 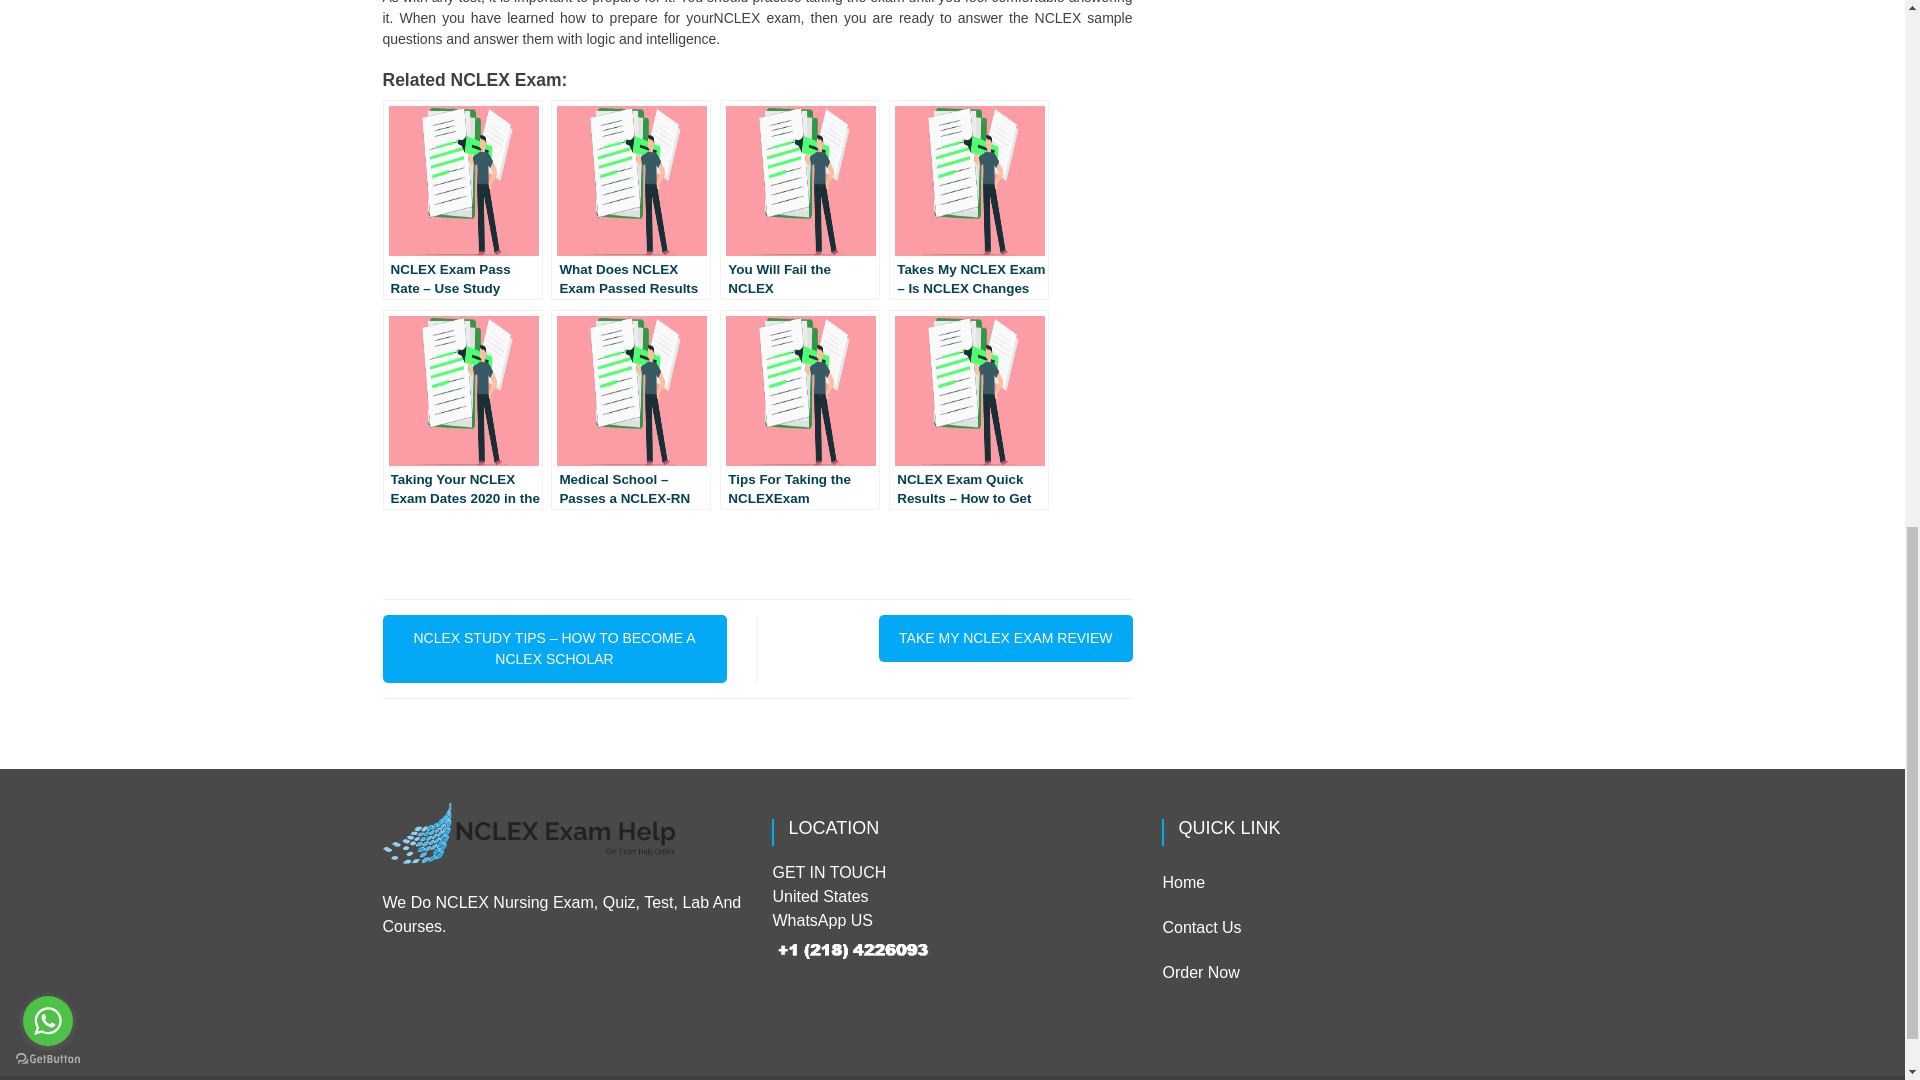 I want to click on Home, so click(x=1183, y=882).